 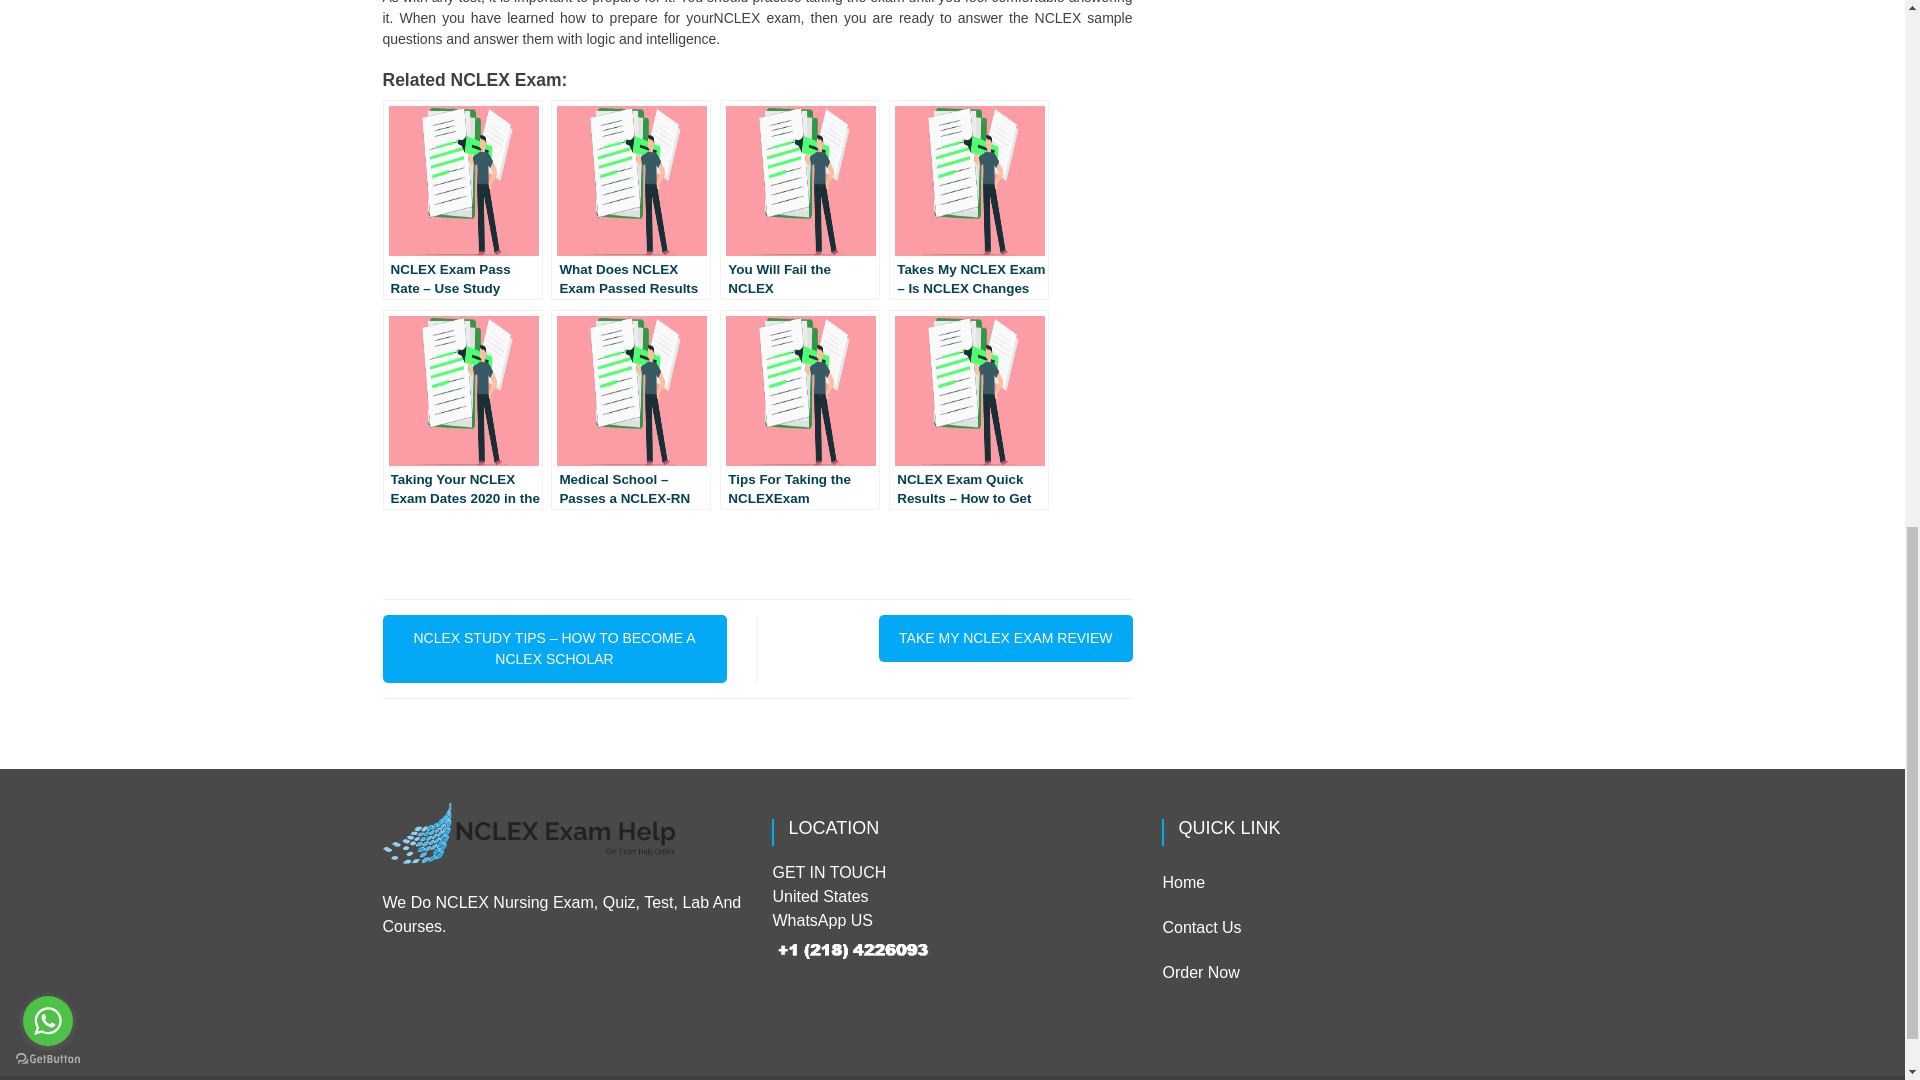 I want to click on Home, so click(x=1183, y=882).